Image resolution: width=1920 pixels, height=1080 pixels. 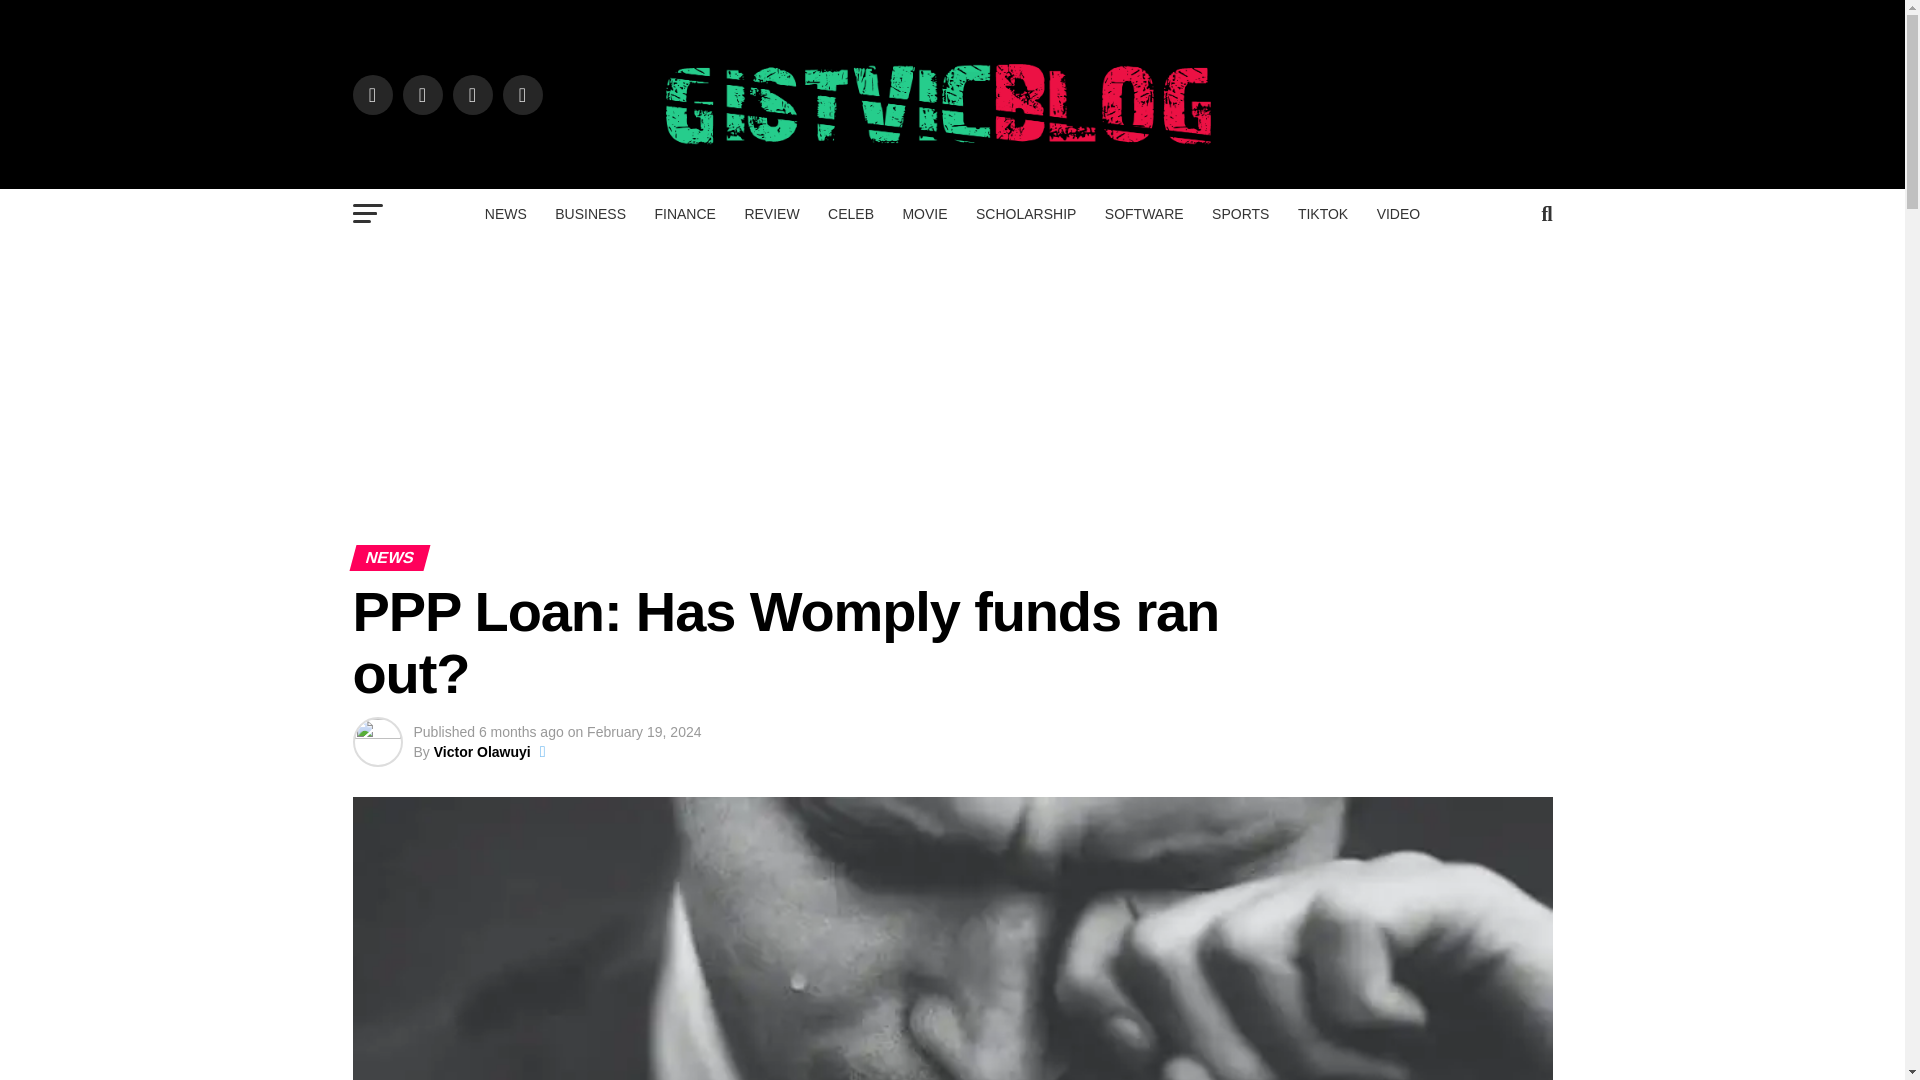 What do you see at coordinates (506, 214) in the screenshot?
I see `NEWS` at bounding box center [506, 214].